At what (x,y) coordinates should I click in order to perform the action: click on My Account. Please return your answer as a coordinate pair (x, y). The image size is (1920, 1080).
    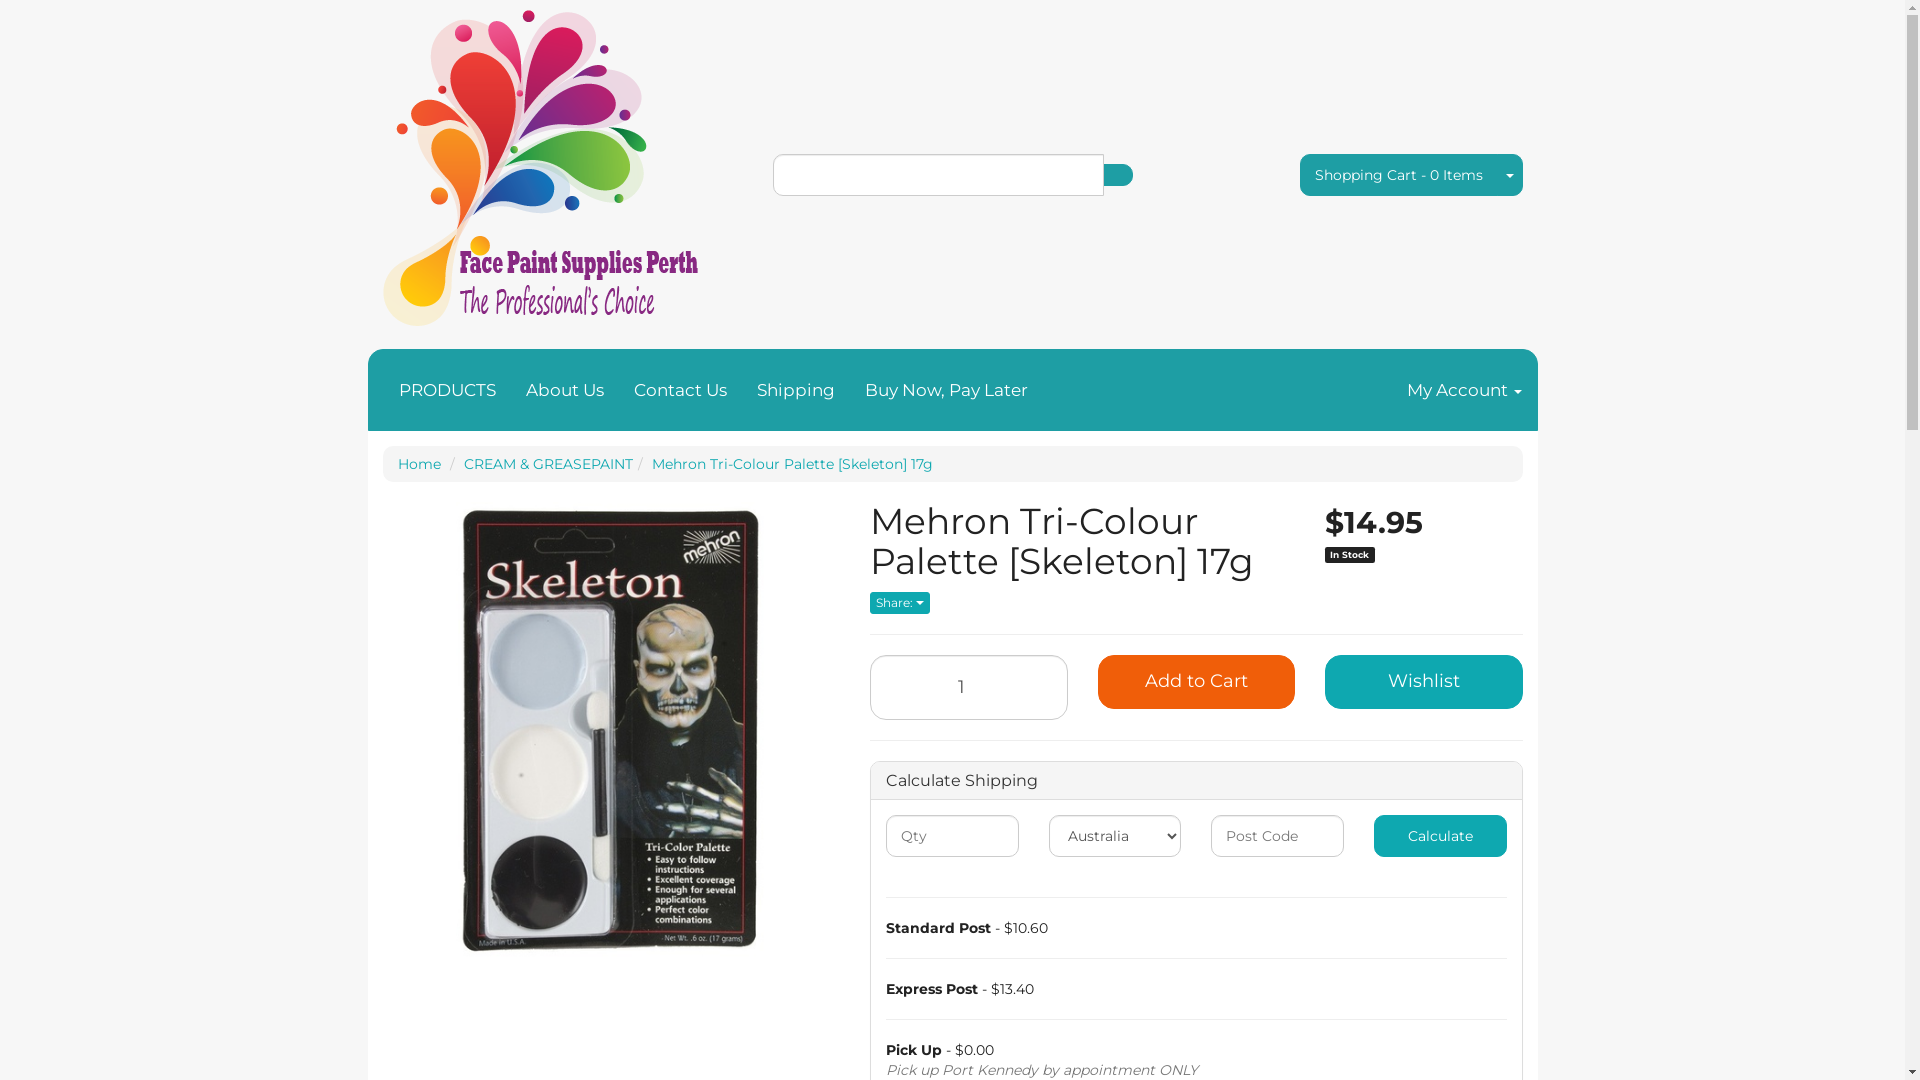
    Looking at the image, I should click on (1464, 390).